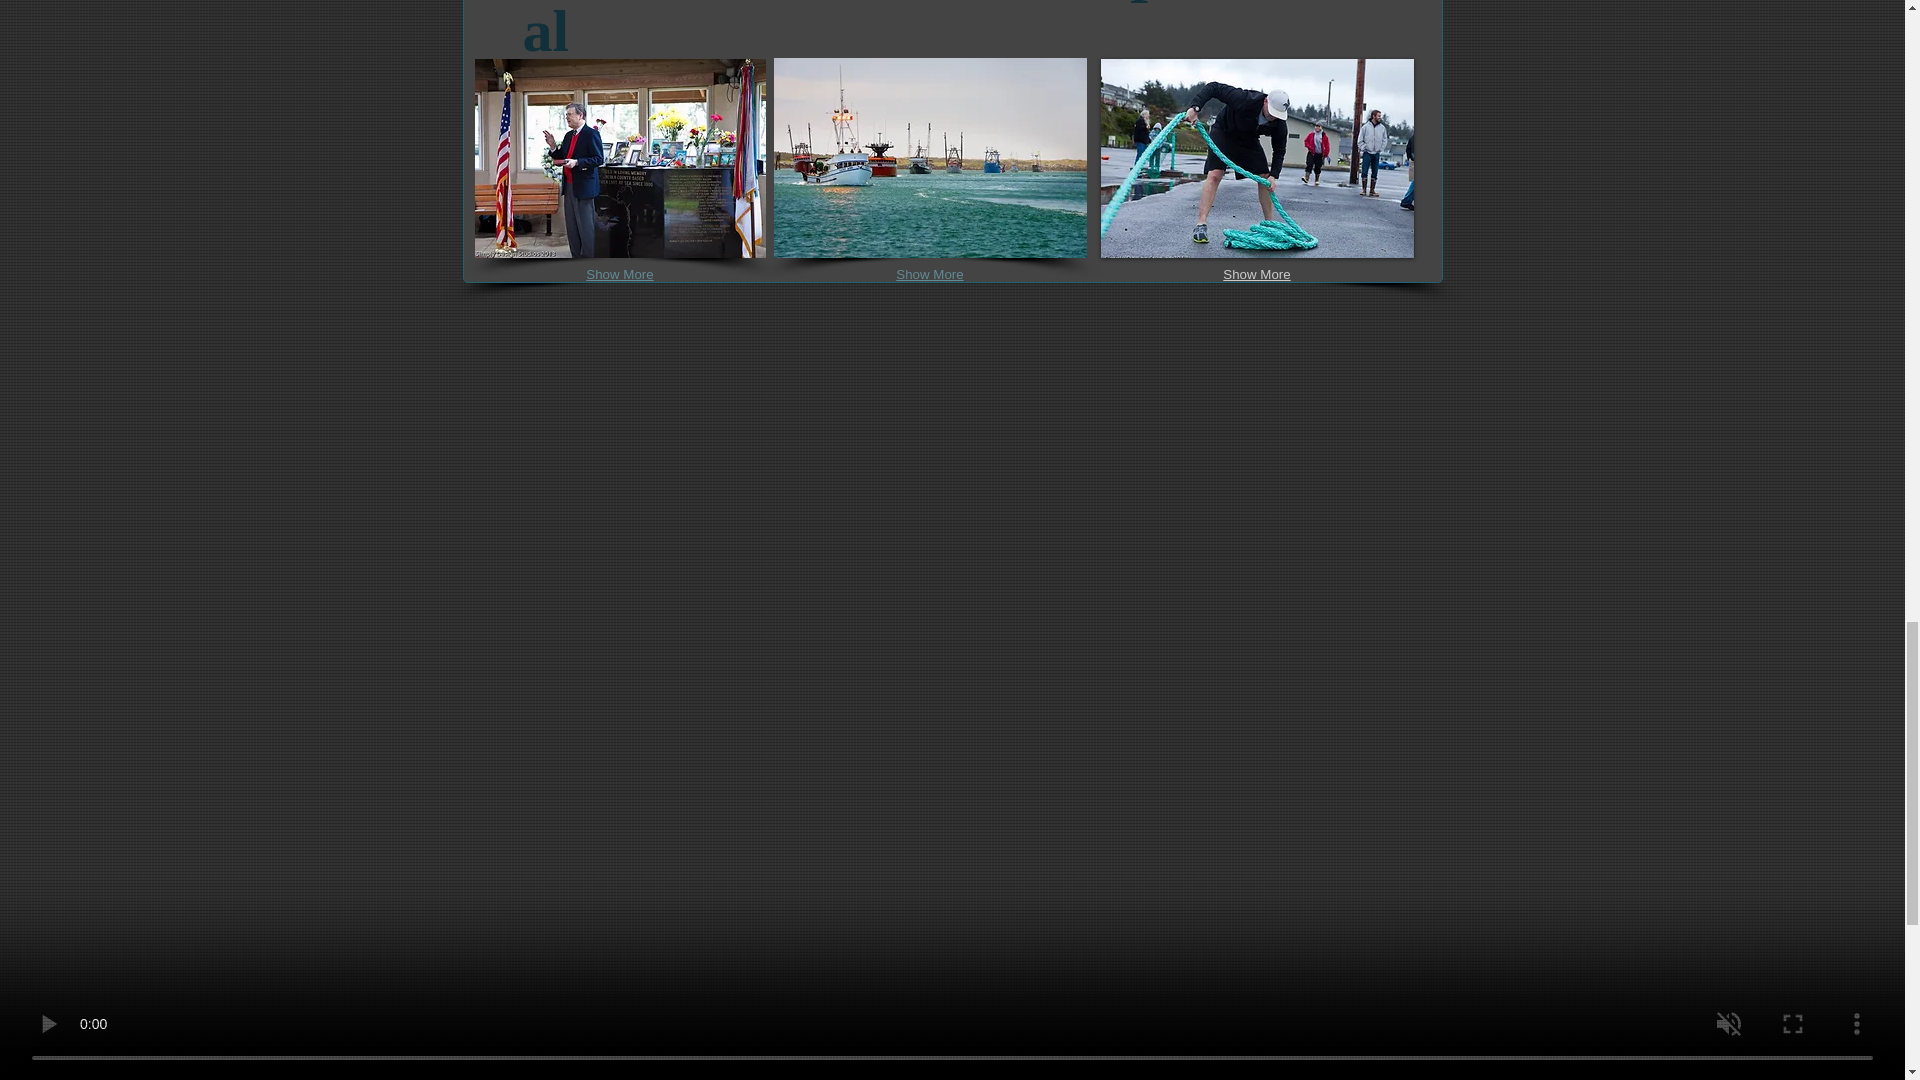  Describe the element at coordinates (1256, 275) in the screenshot. I see `Show More` at that location.